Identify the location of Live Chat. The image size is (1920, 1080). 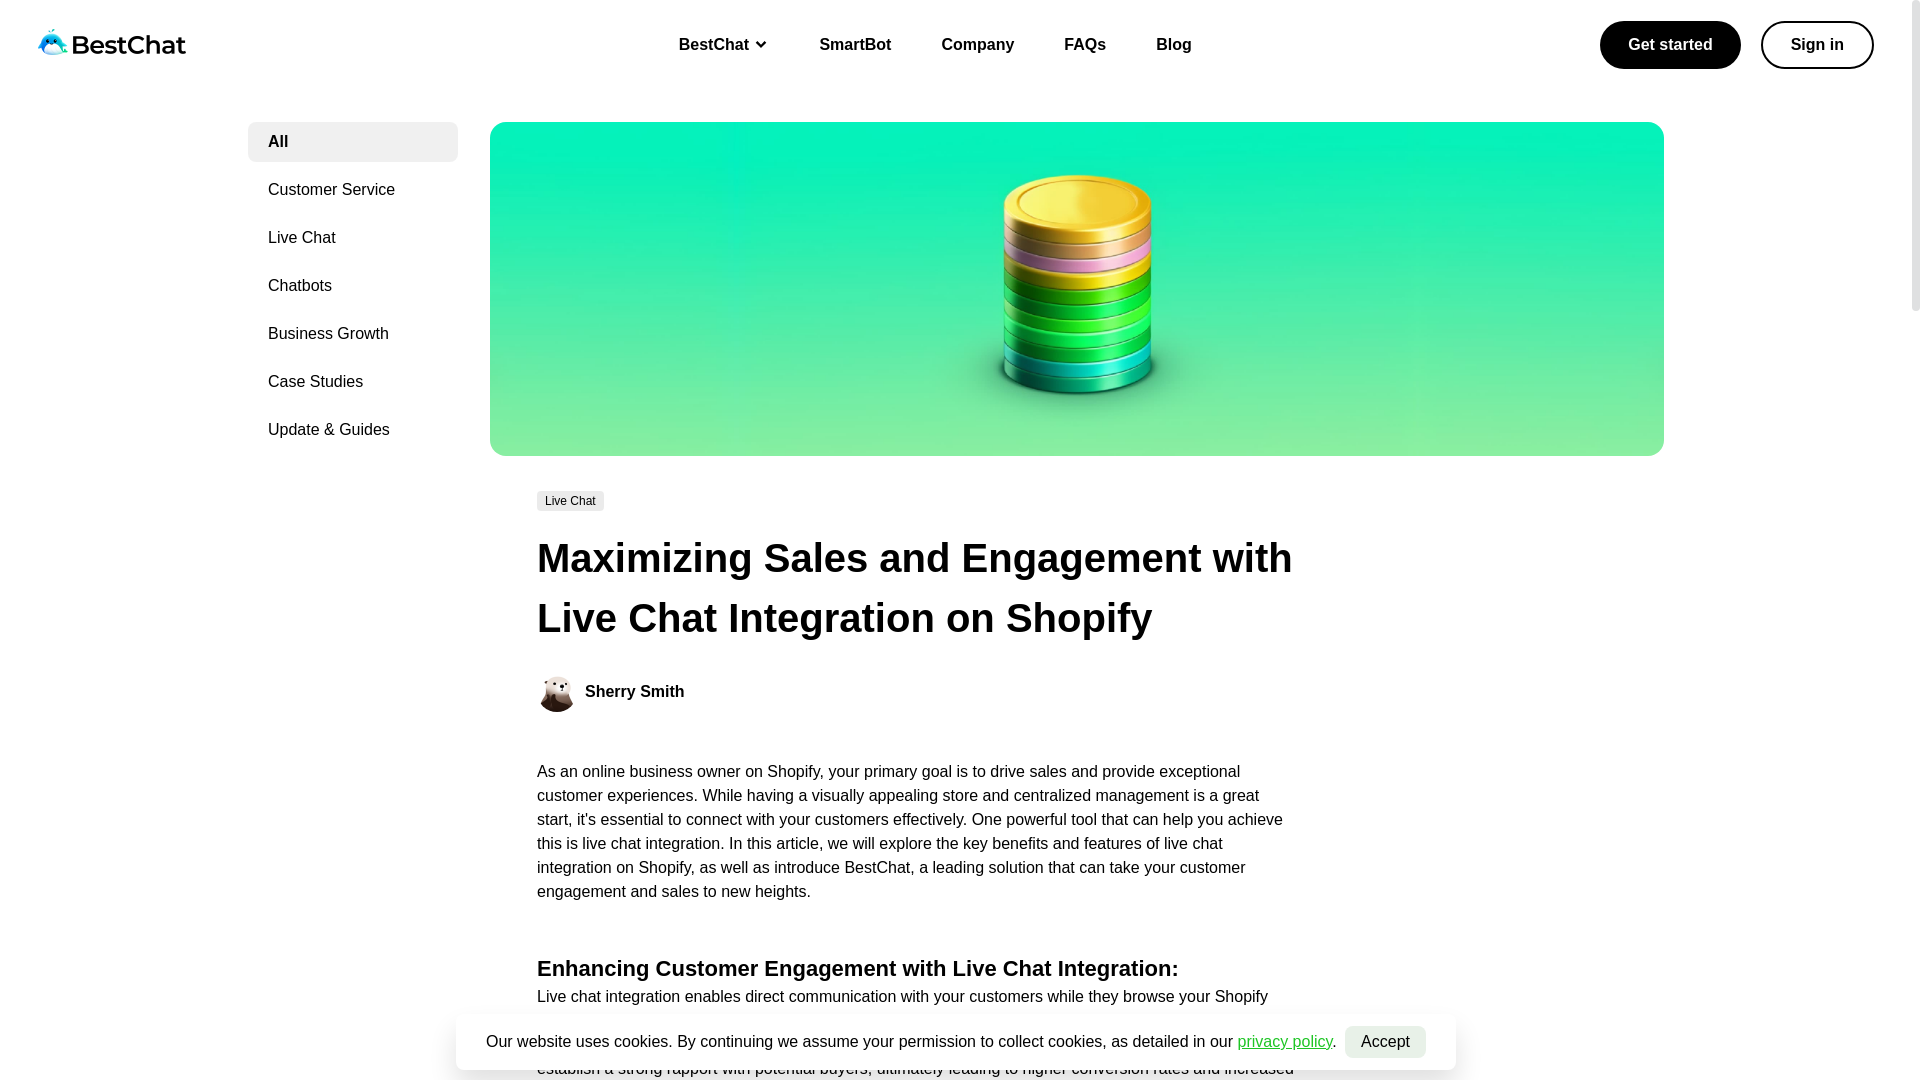
(352, 238).